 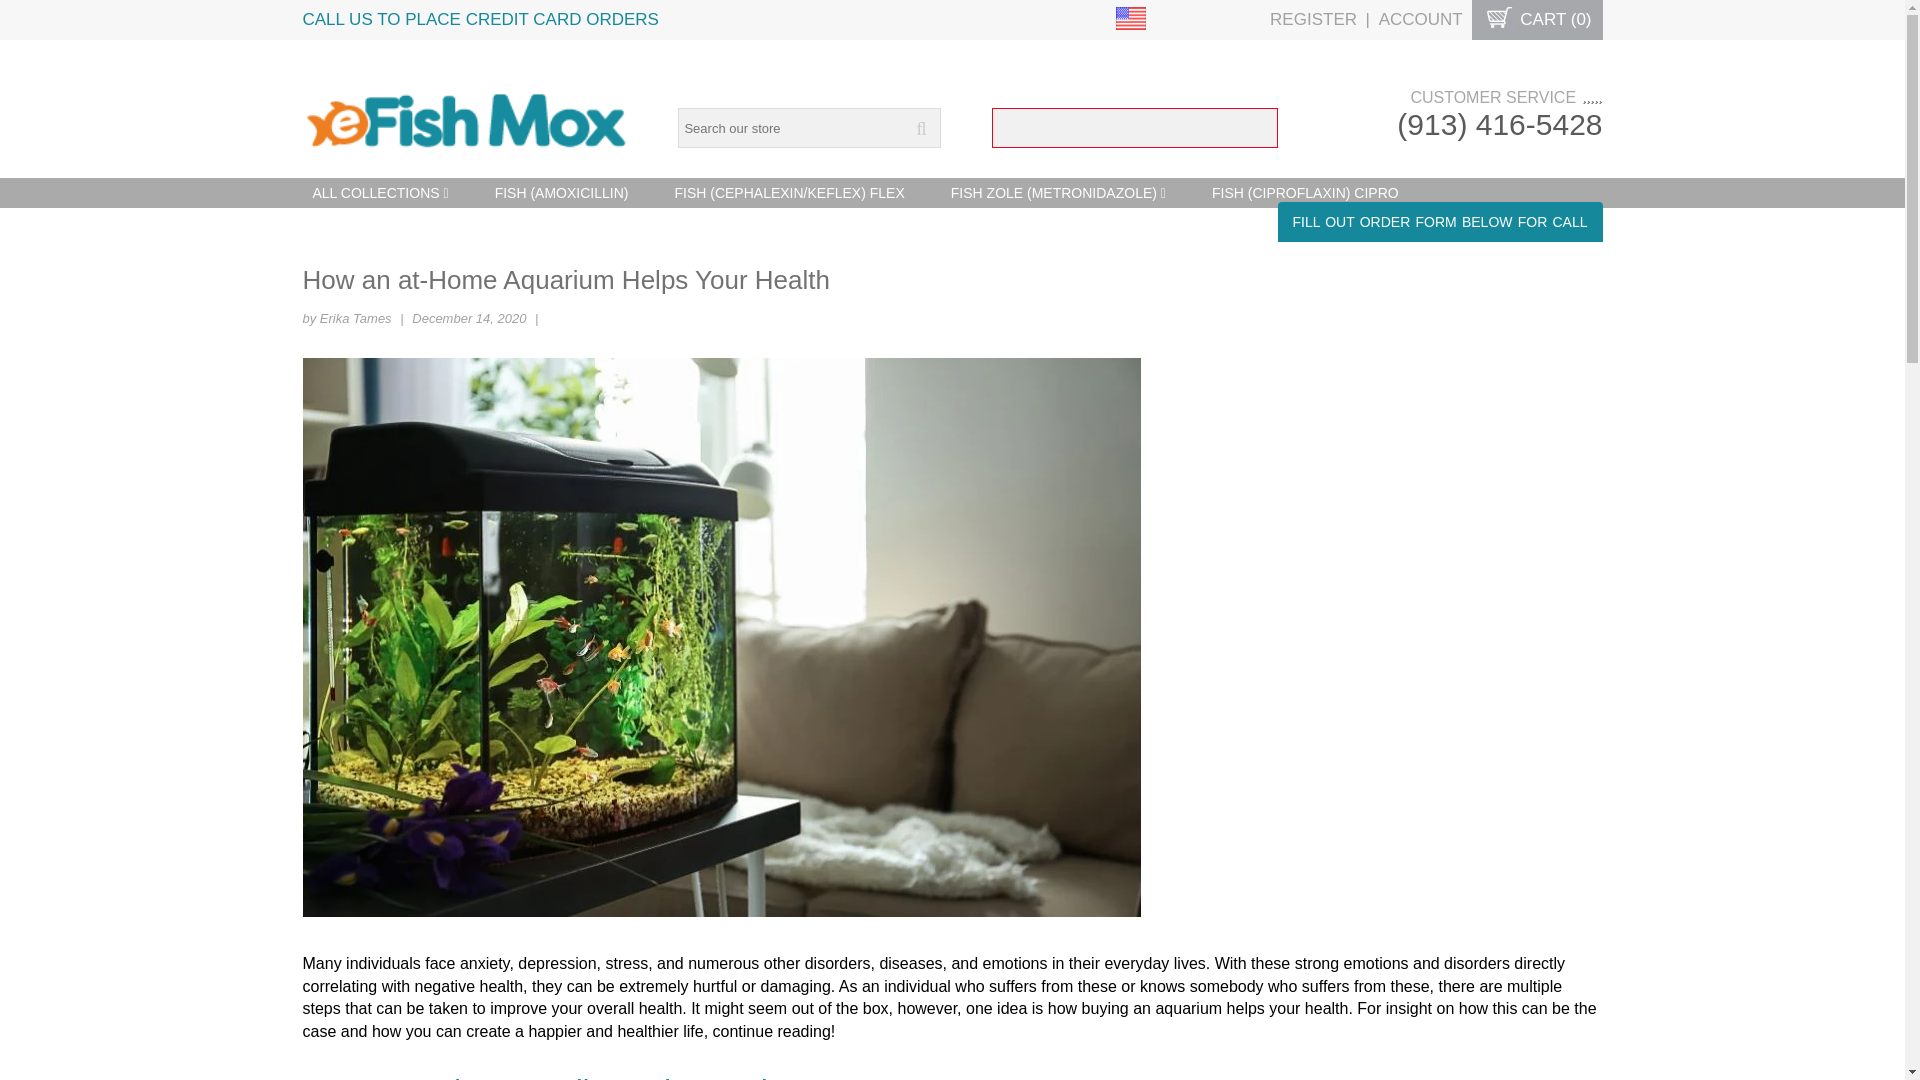 What do you see at coordinates (1313, 19) in the screenshot?
I see `Register` at bounding box center [1313, 19].